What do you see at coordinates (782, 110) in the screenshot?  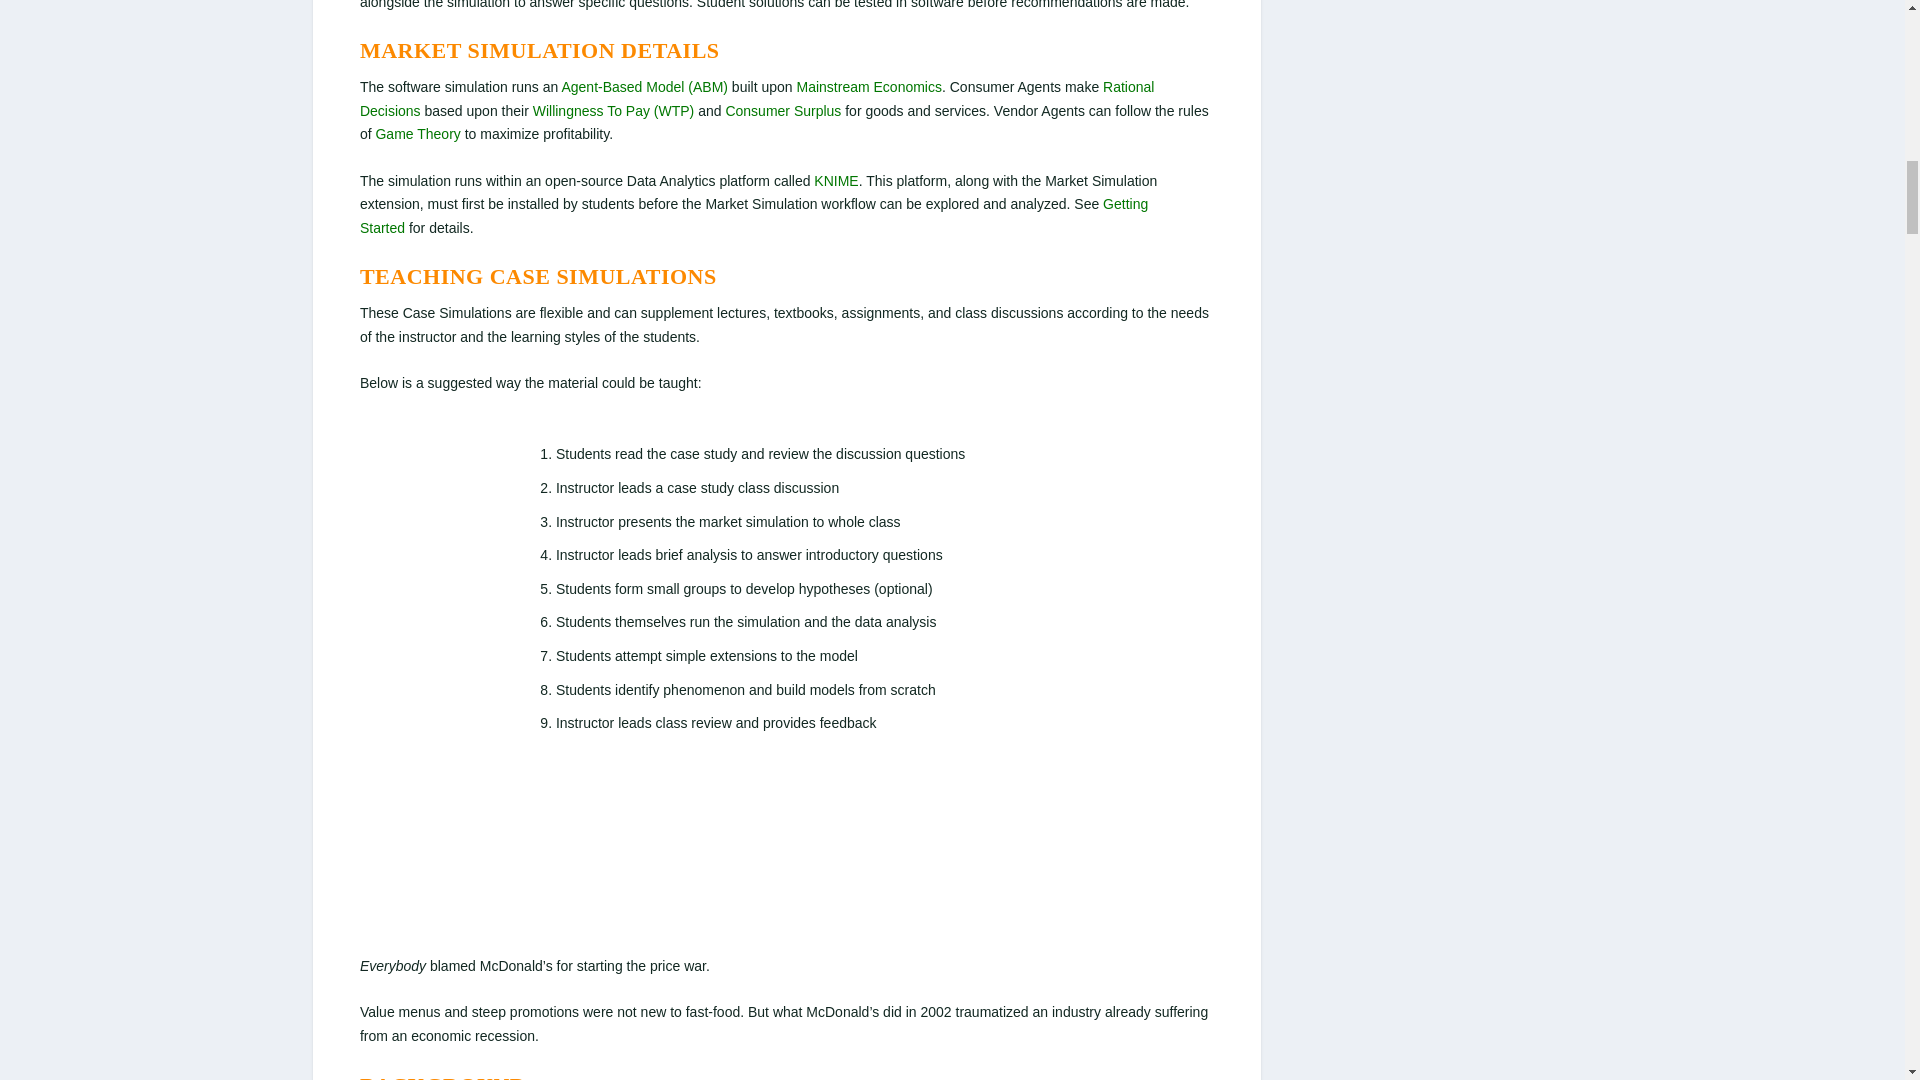 I see `Consumer Surplus` at bounding box center [782, 110].